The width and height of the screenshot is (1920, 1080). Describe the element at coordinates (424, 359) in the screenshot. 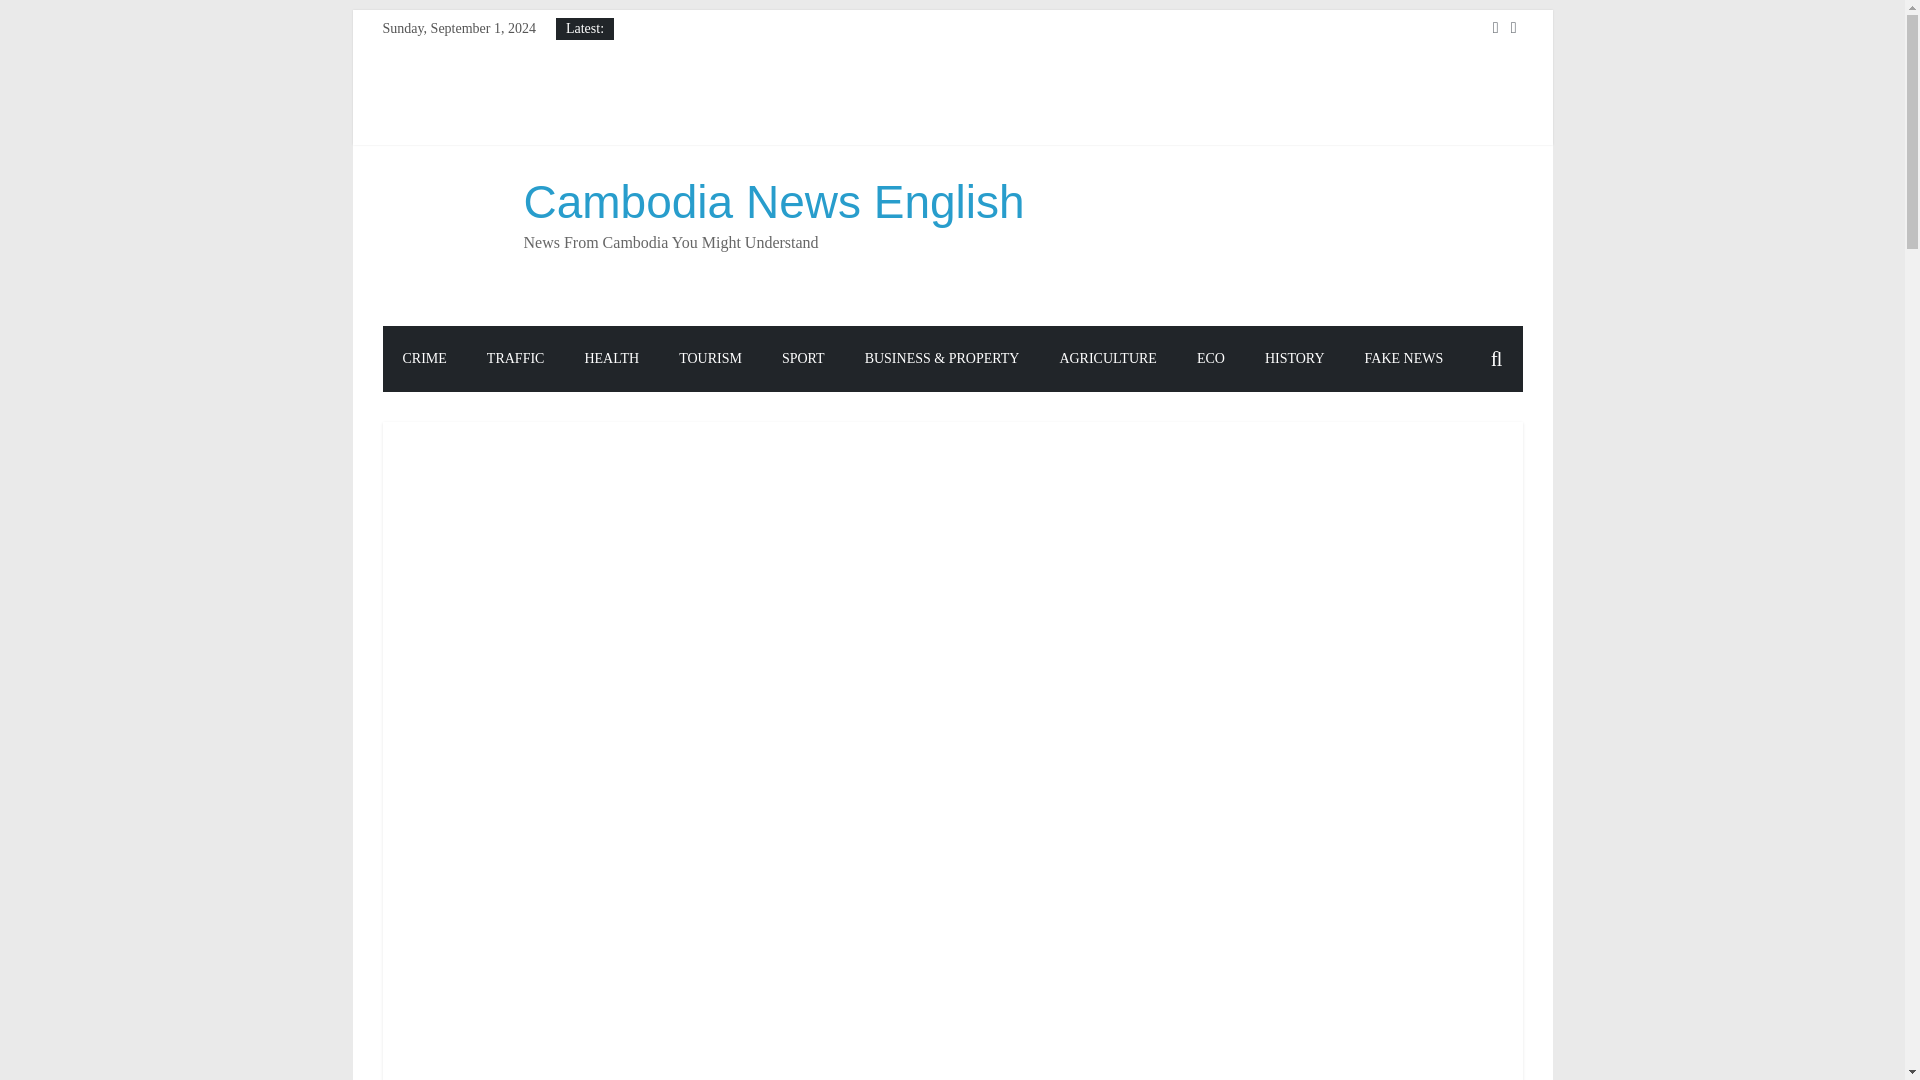

I see `CRIME` at that location.